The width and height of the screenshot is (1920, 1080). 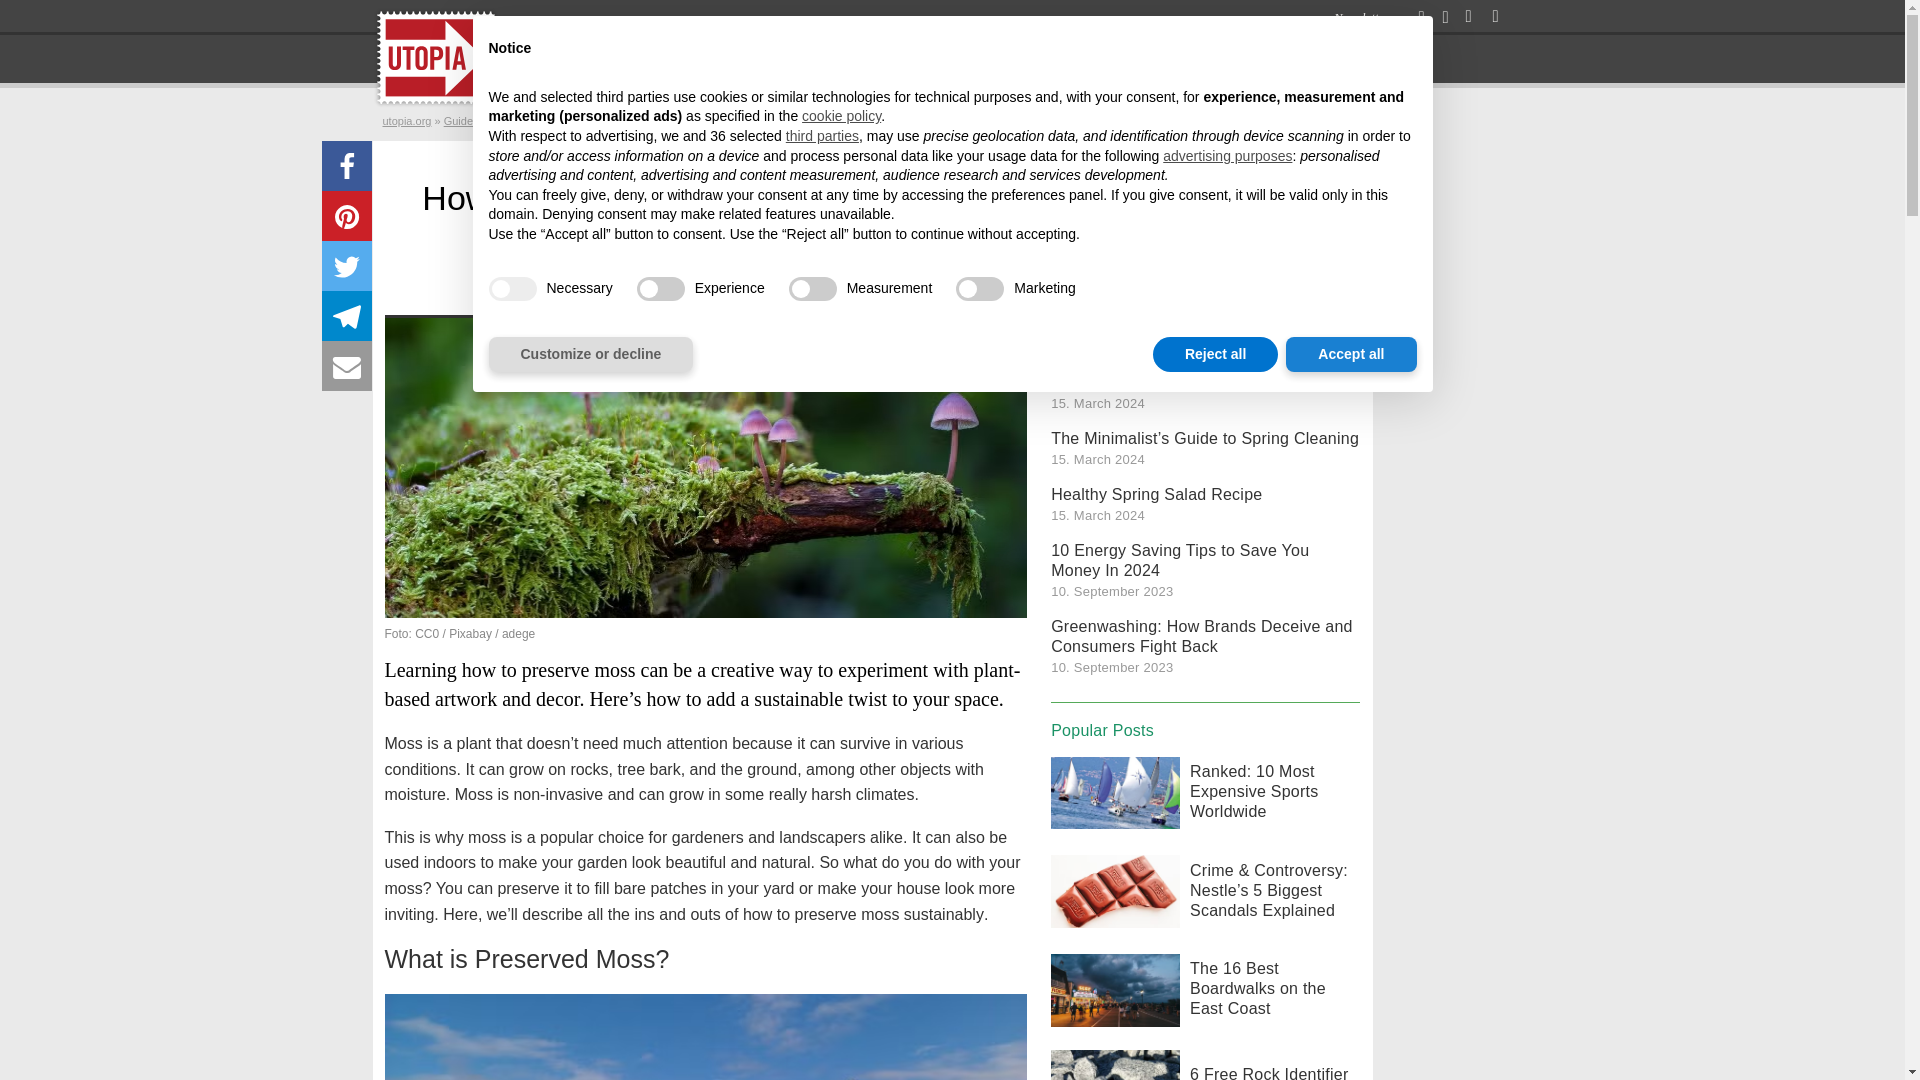 What do you see at coordinates (572, 293) in the screenshot?
I see `Aisha Williams` at bounding box center [572, 293].